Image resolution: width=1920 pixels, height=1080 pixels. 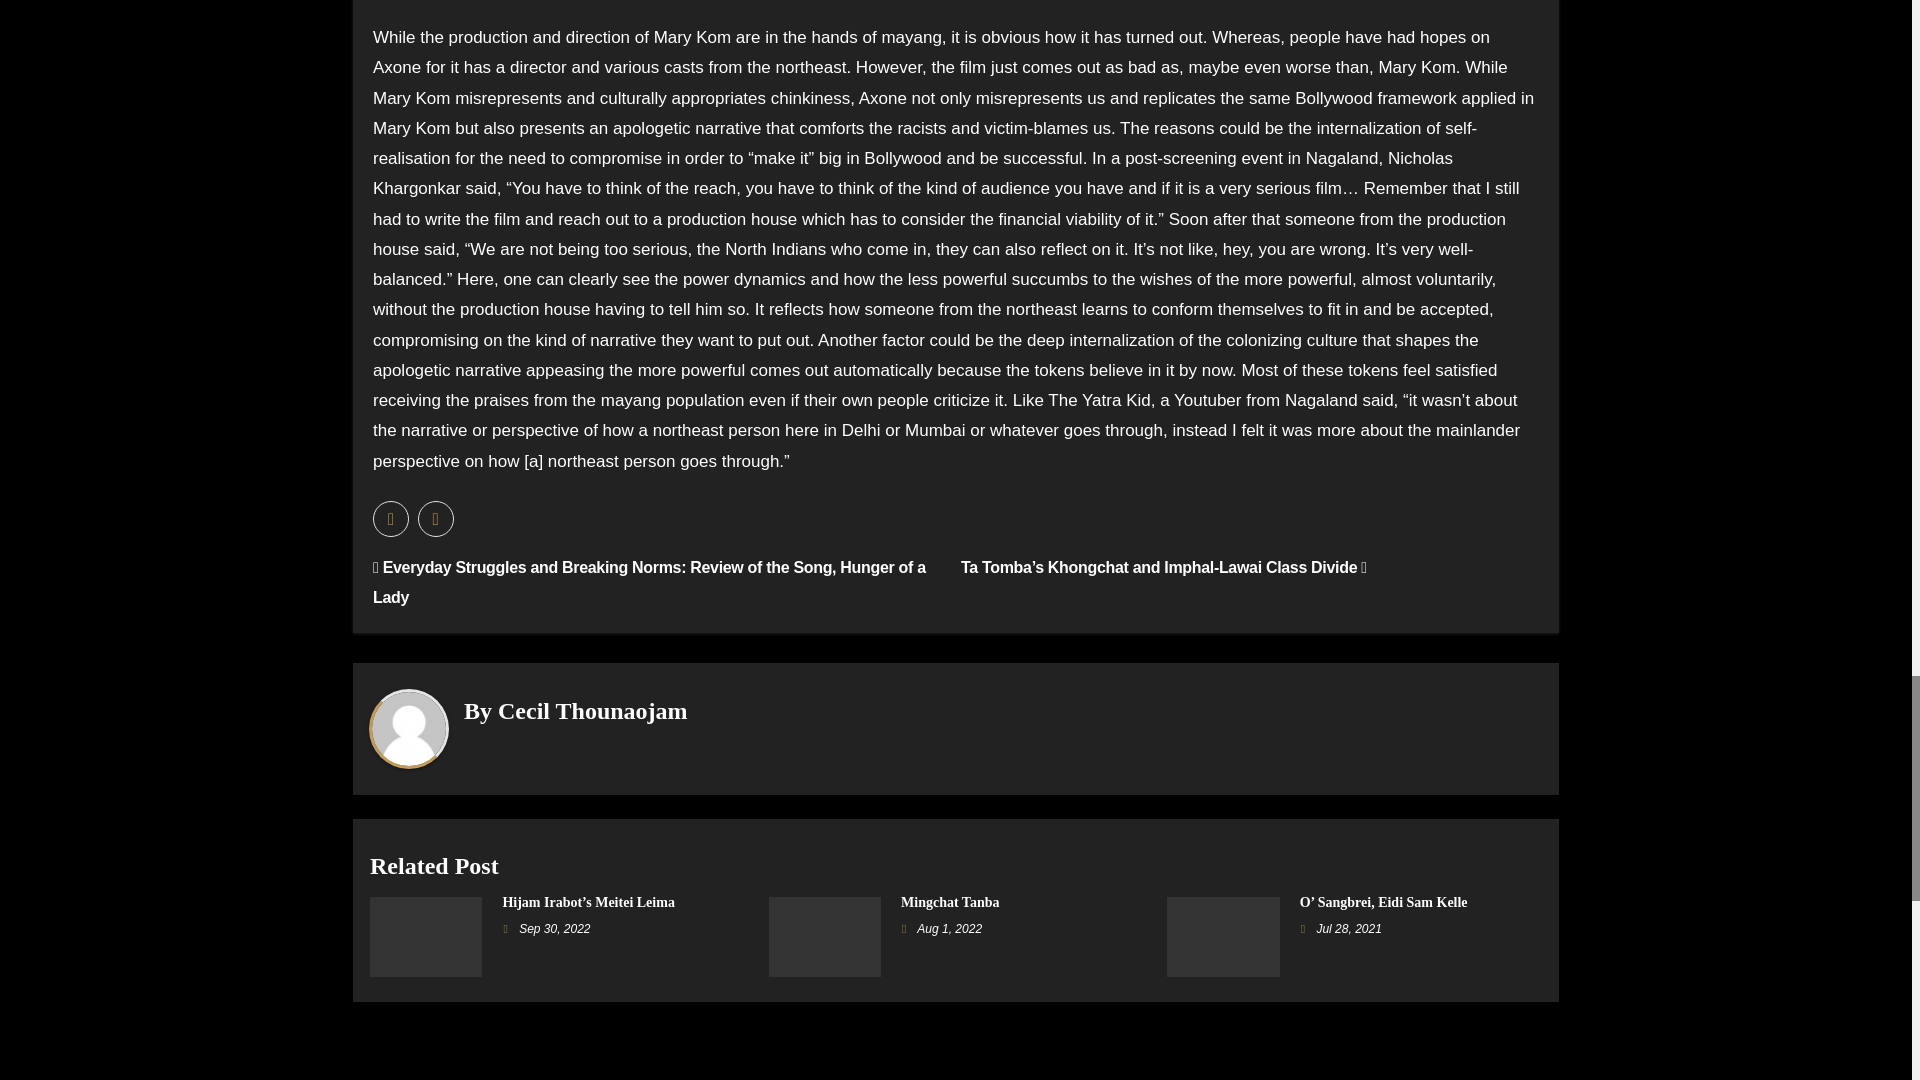 I want to click on Jul 28, 2021, so click(x=1348, y=929).